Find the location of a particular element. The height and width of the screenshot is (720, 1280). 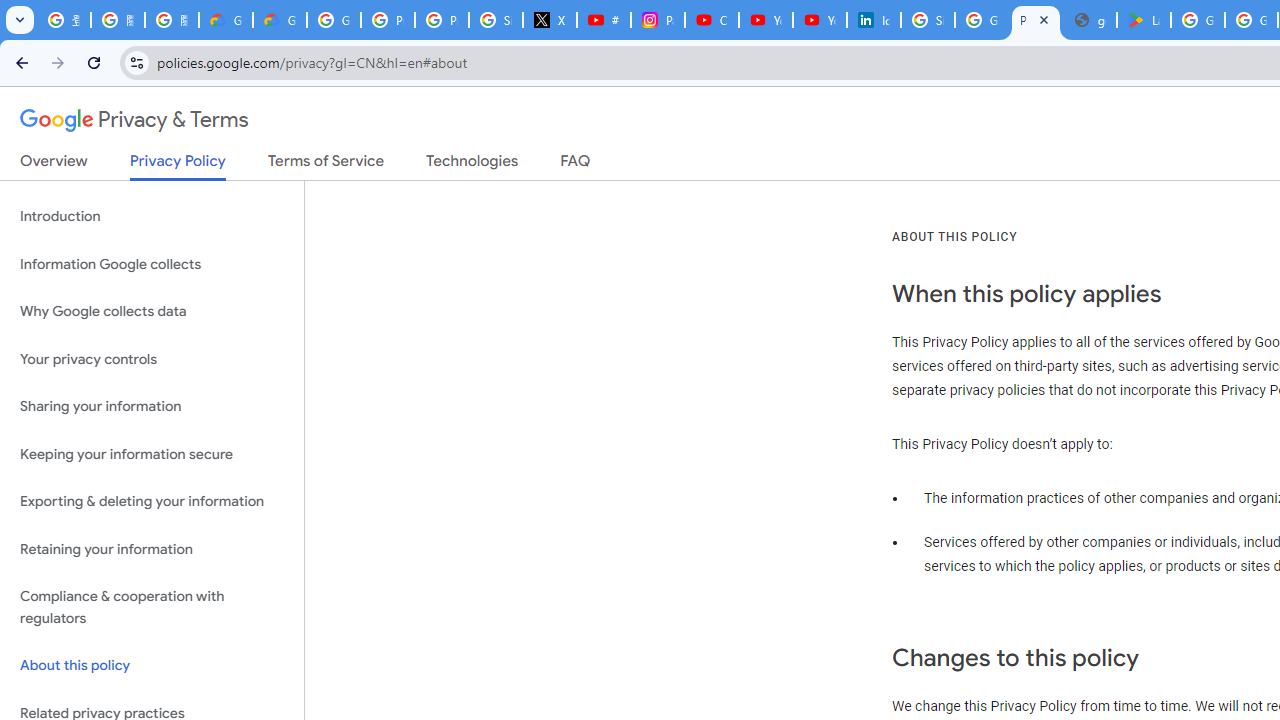

Google Cloud Privacy Notice is located at coordinates (226, 20).